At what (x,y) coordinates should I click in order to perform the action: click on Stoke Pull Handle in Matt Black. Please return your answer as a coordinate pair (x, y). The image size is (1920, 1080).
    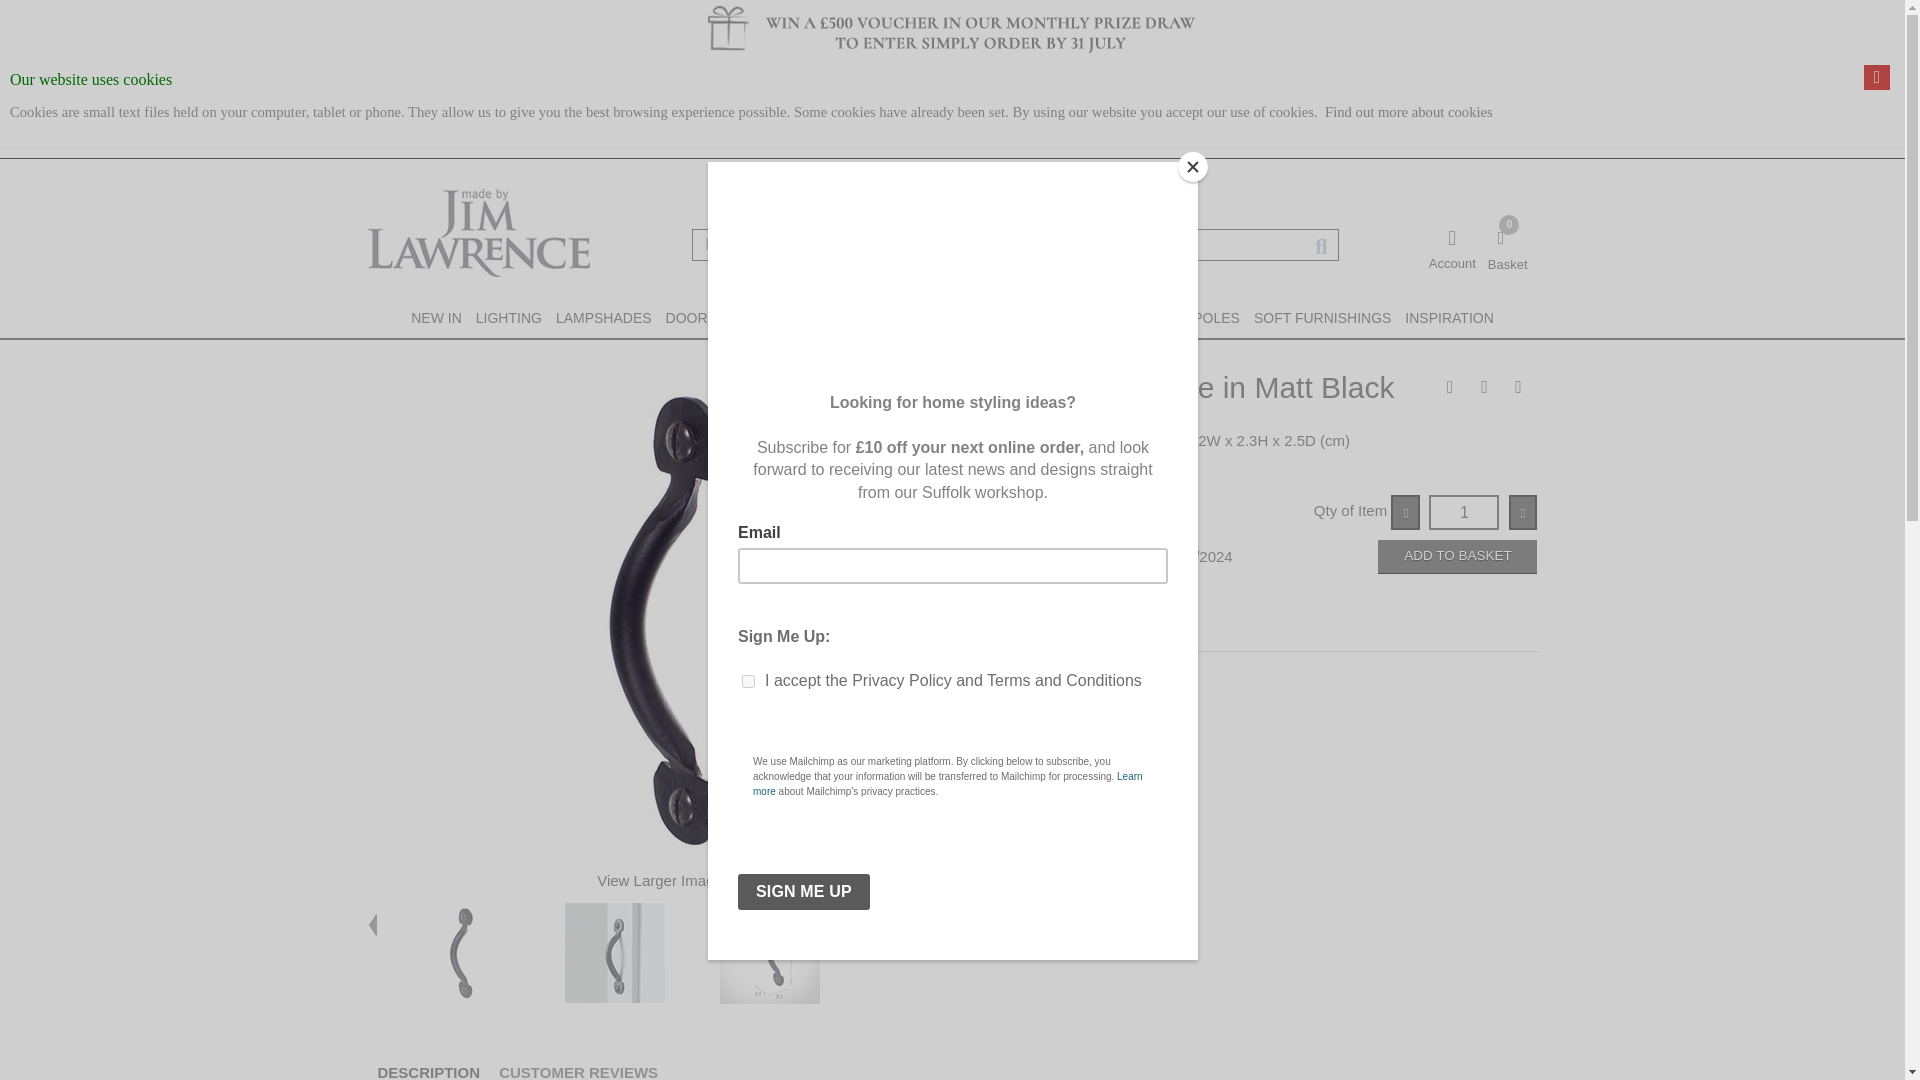
    Looking at the image, I should click on (925, 952).